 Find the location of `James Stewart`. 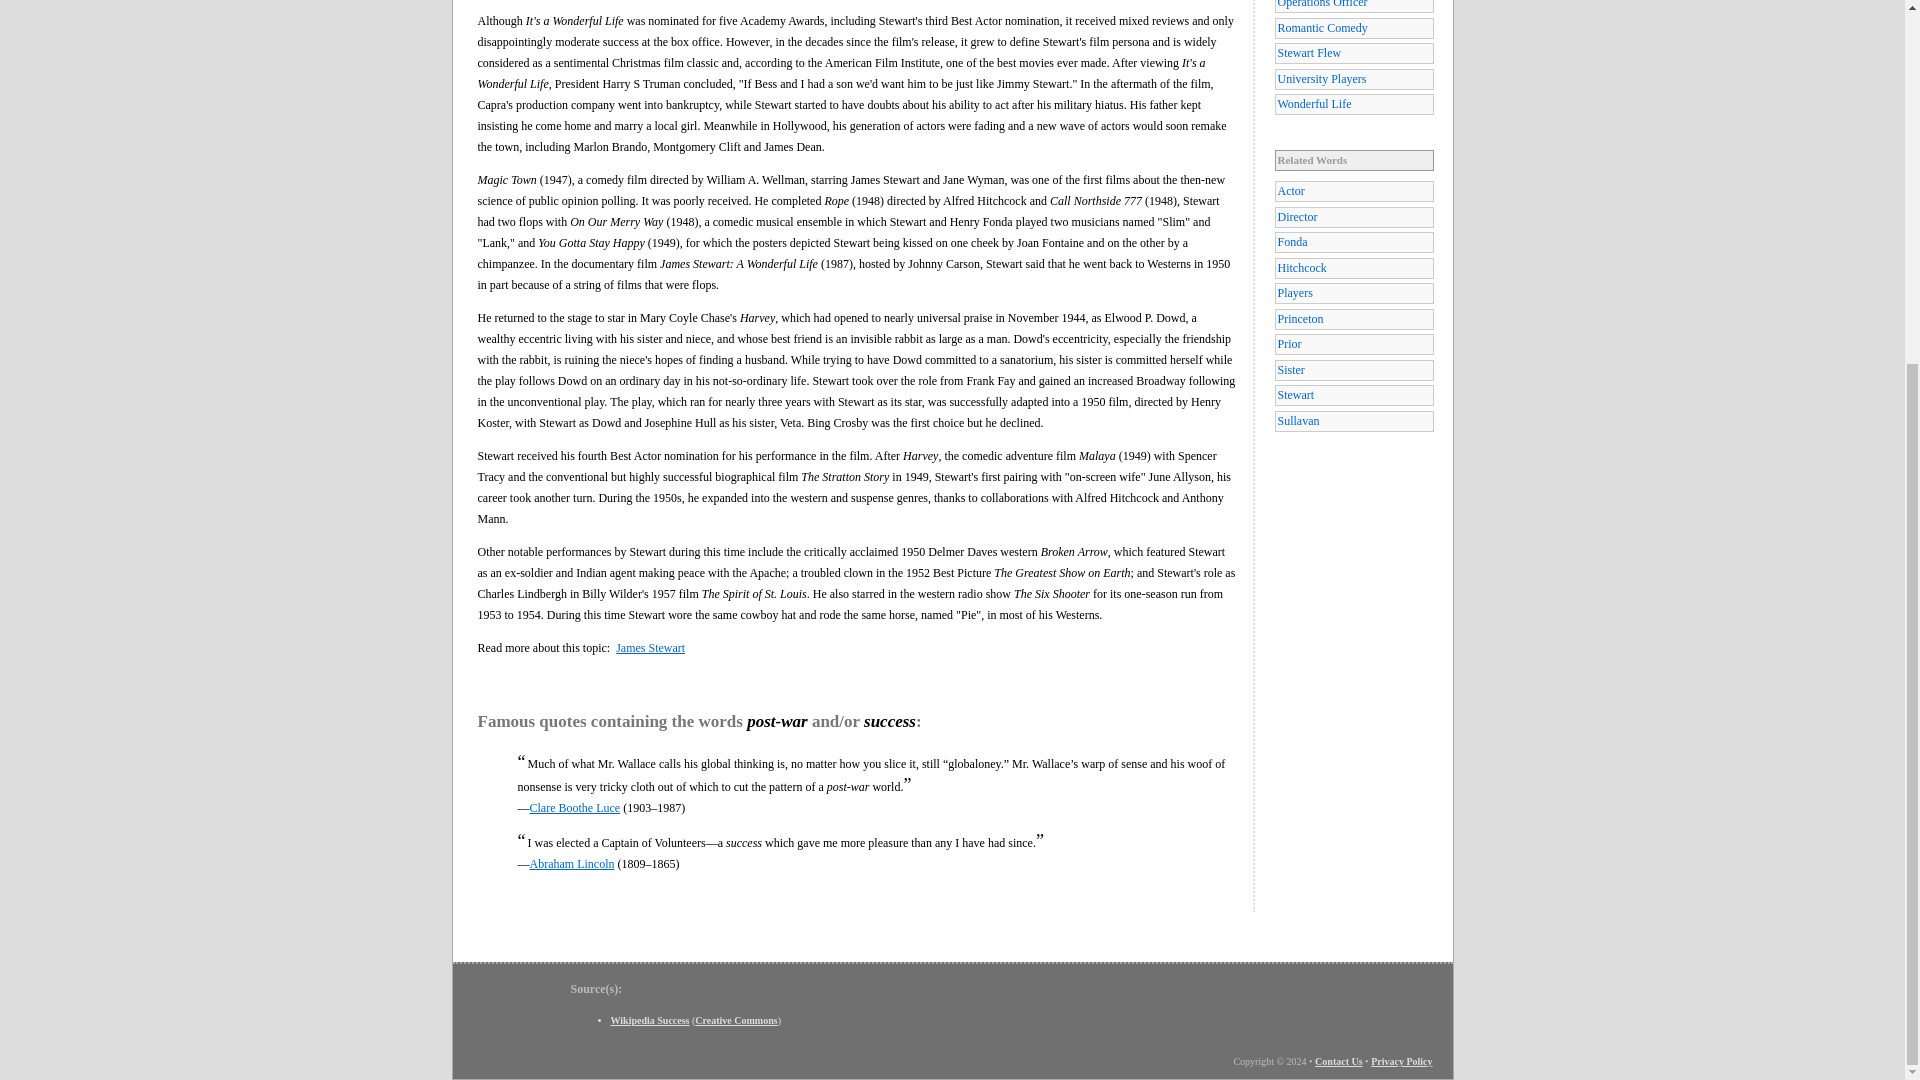

James Stewart is located at coordinates (650, 648).